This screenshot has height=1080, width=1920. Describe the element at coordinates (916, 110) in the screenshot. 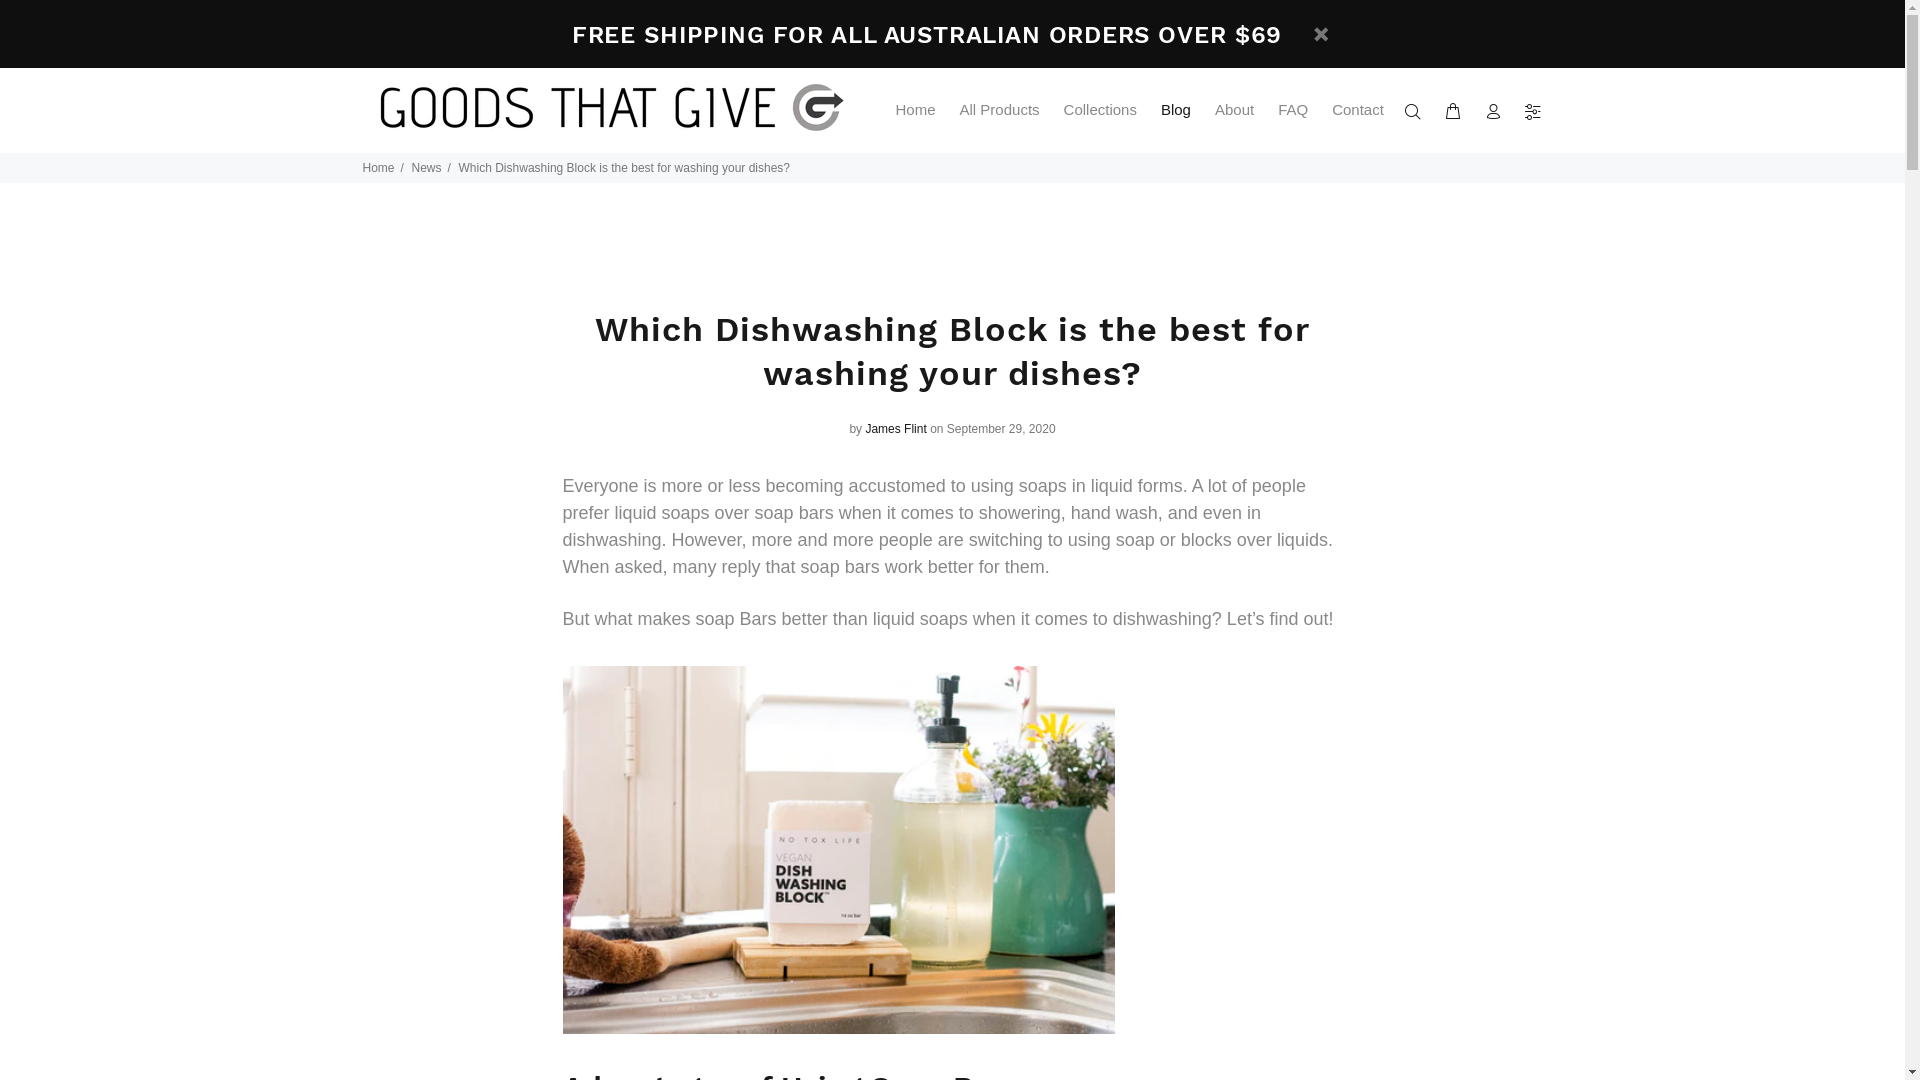

I see `Home` at that location.